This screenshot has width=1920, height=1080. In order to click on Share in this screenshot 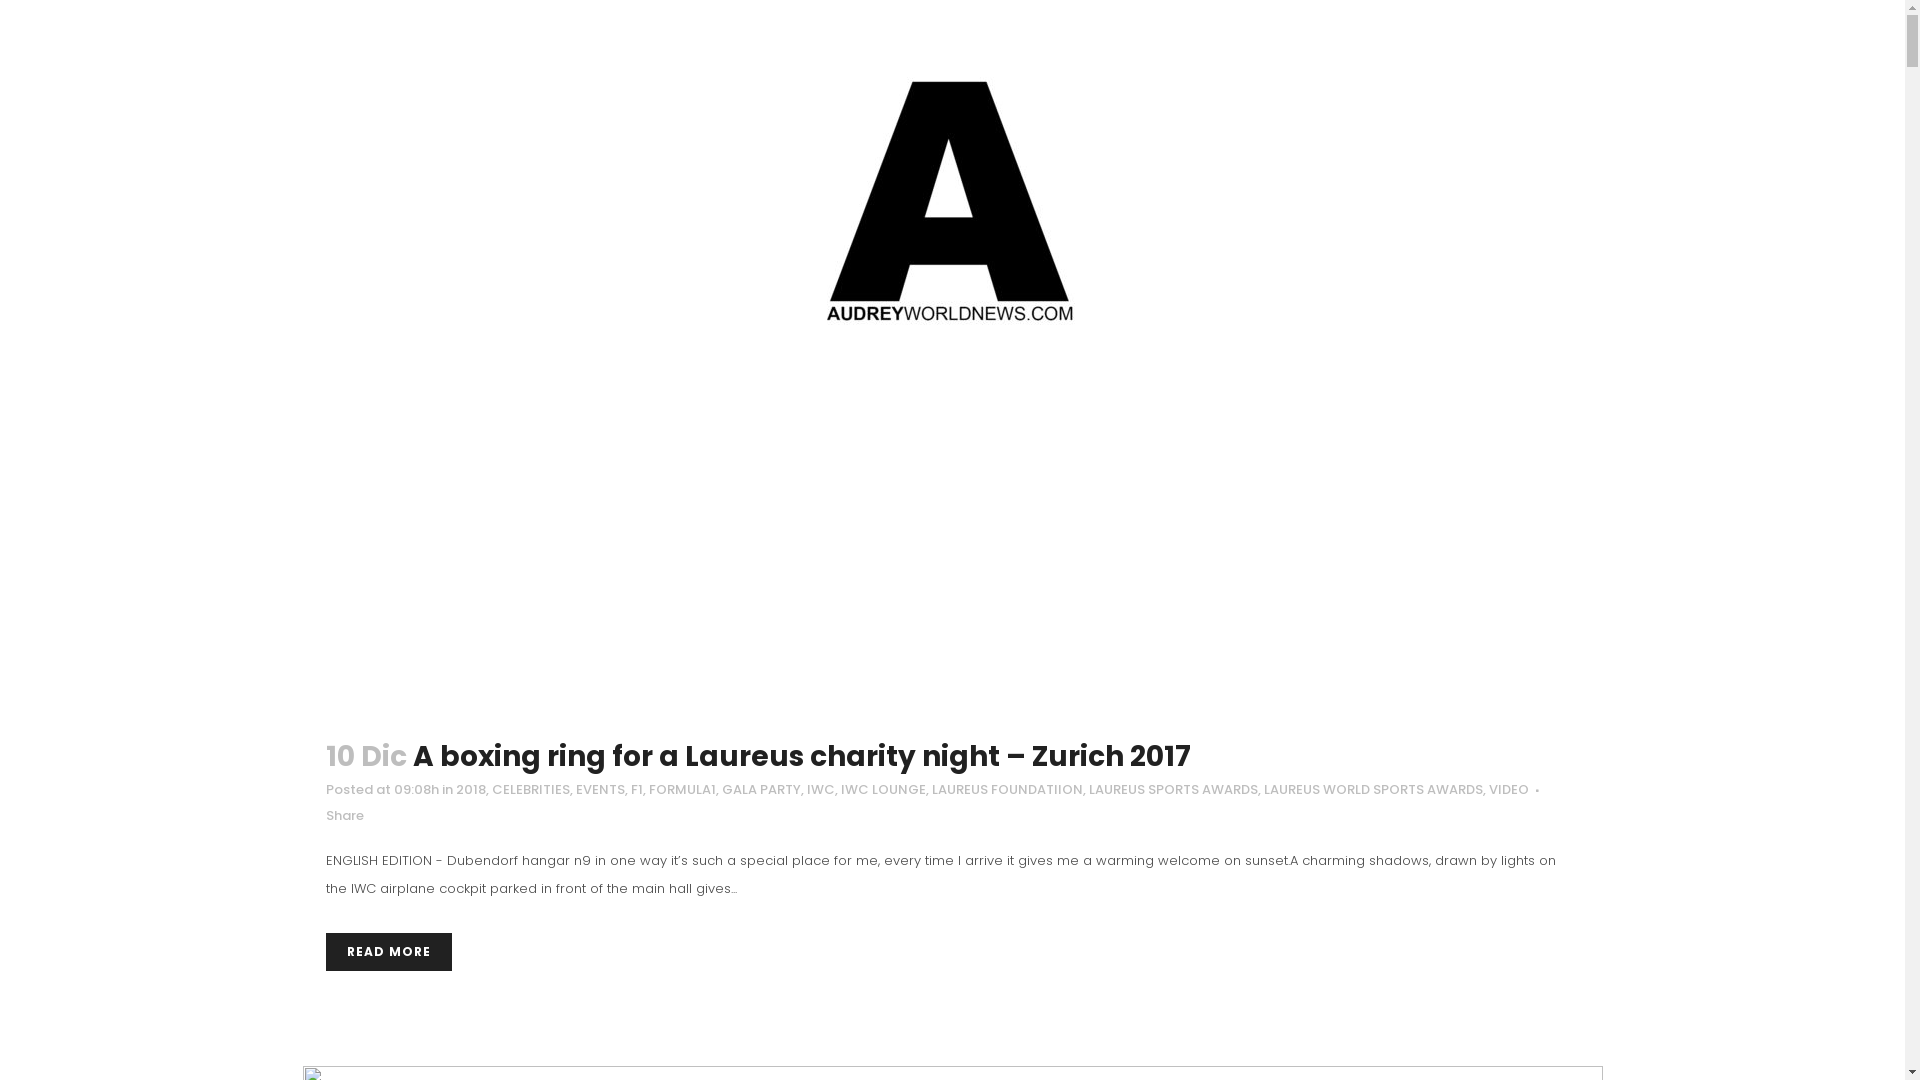, I will do `click(345, 816)`.